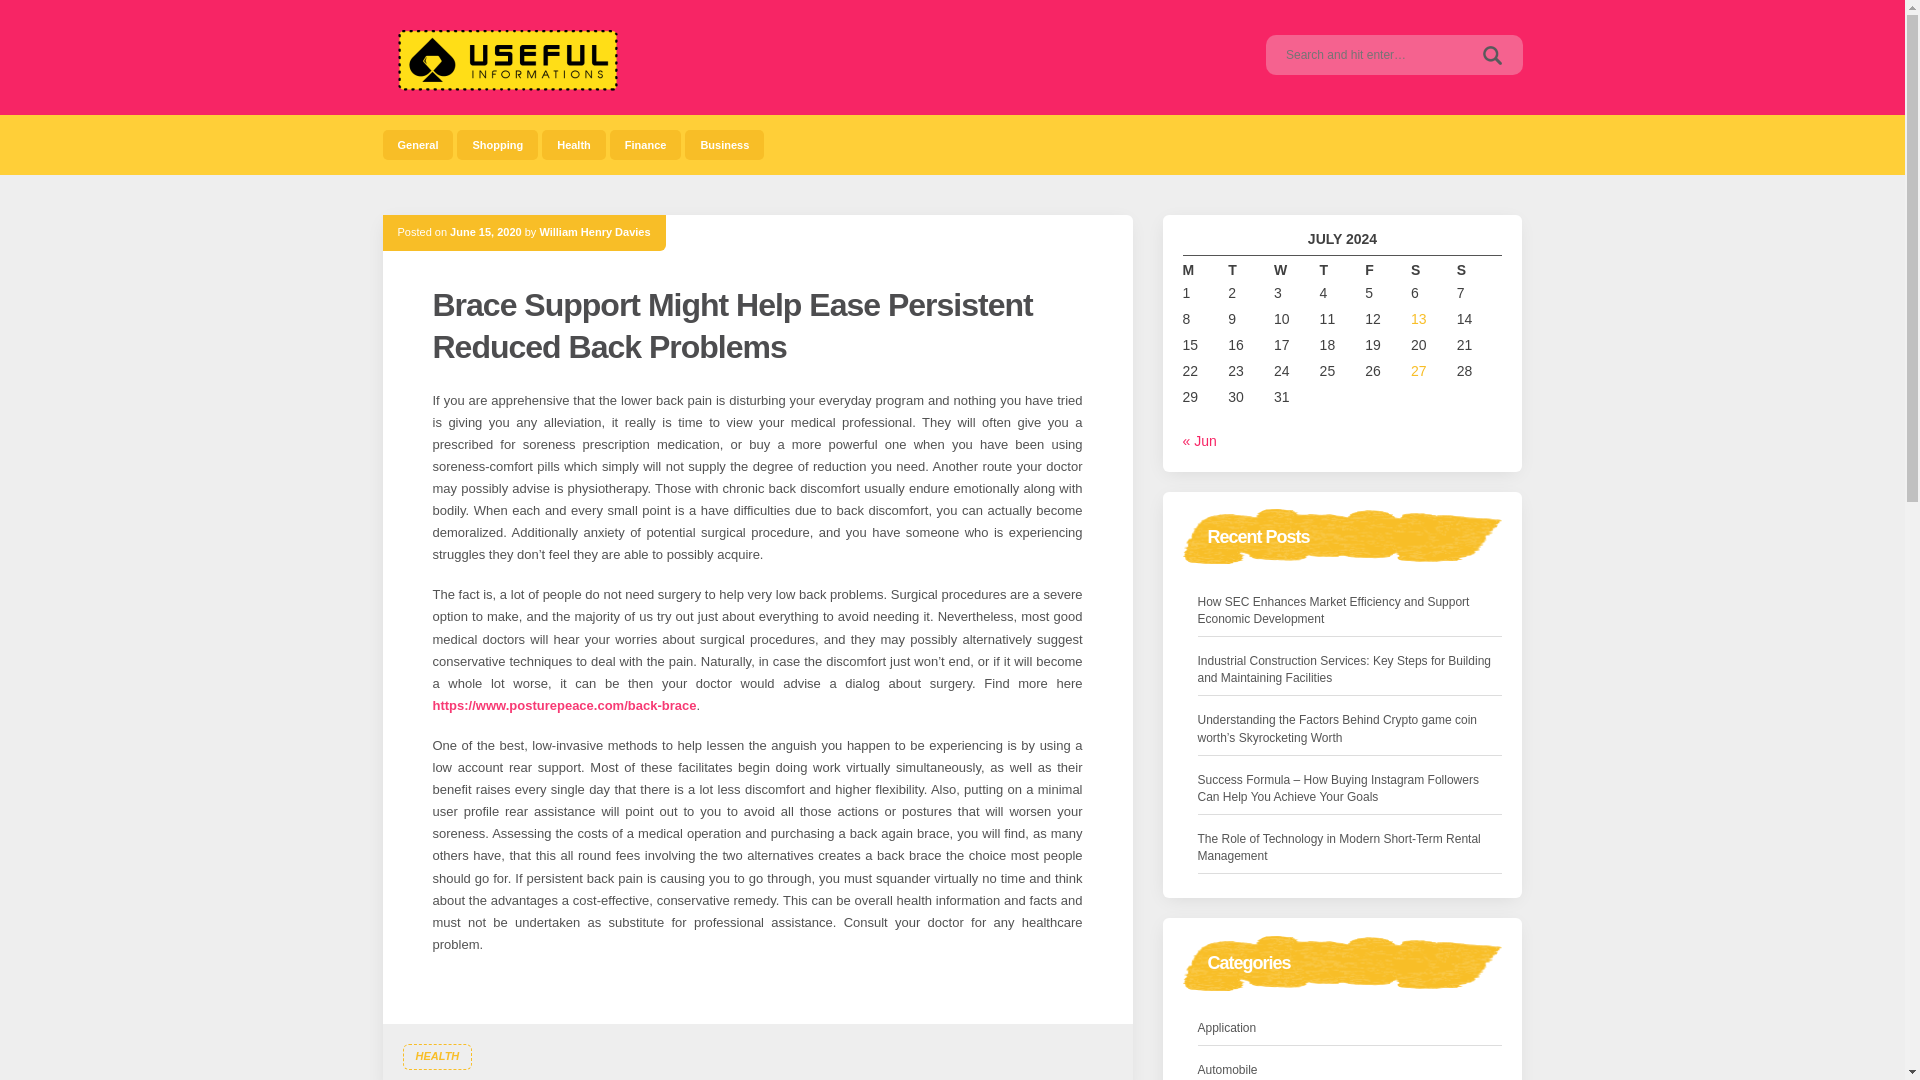 Image resolution: width=1920 pixels, height=1080 pixels. I want to click on 27, so click(1418, 370).